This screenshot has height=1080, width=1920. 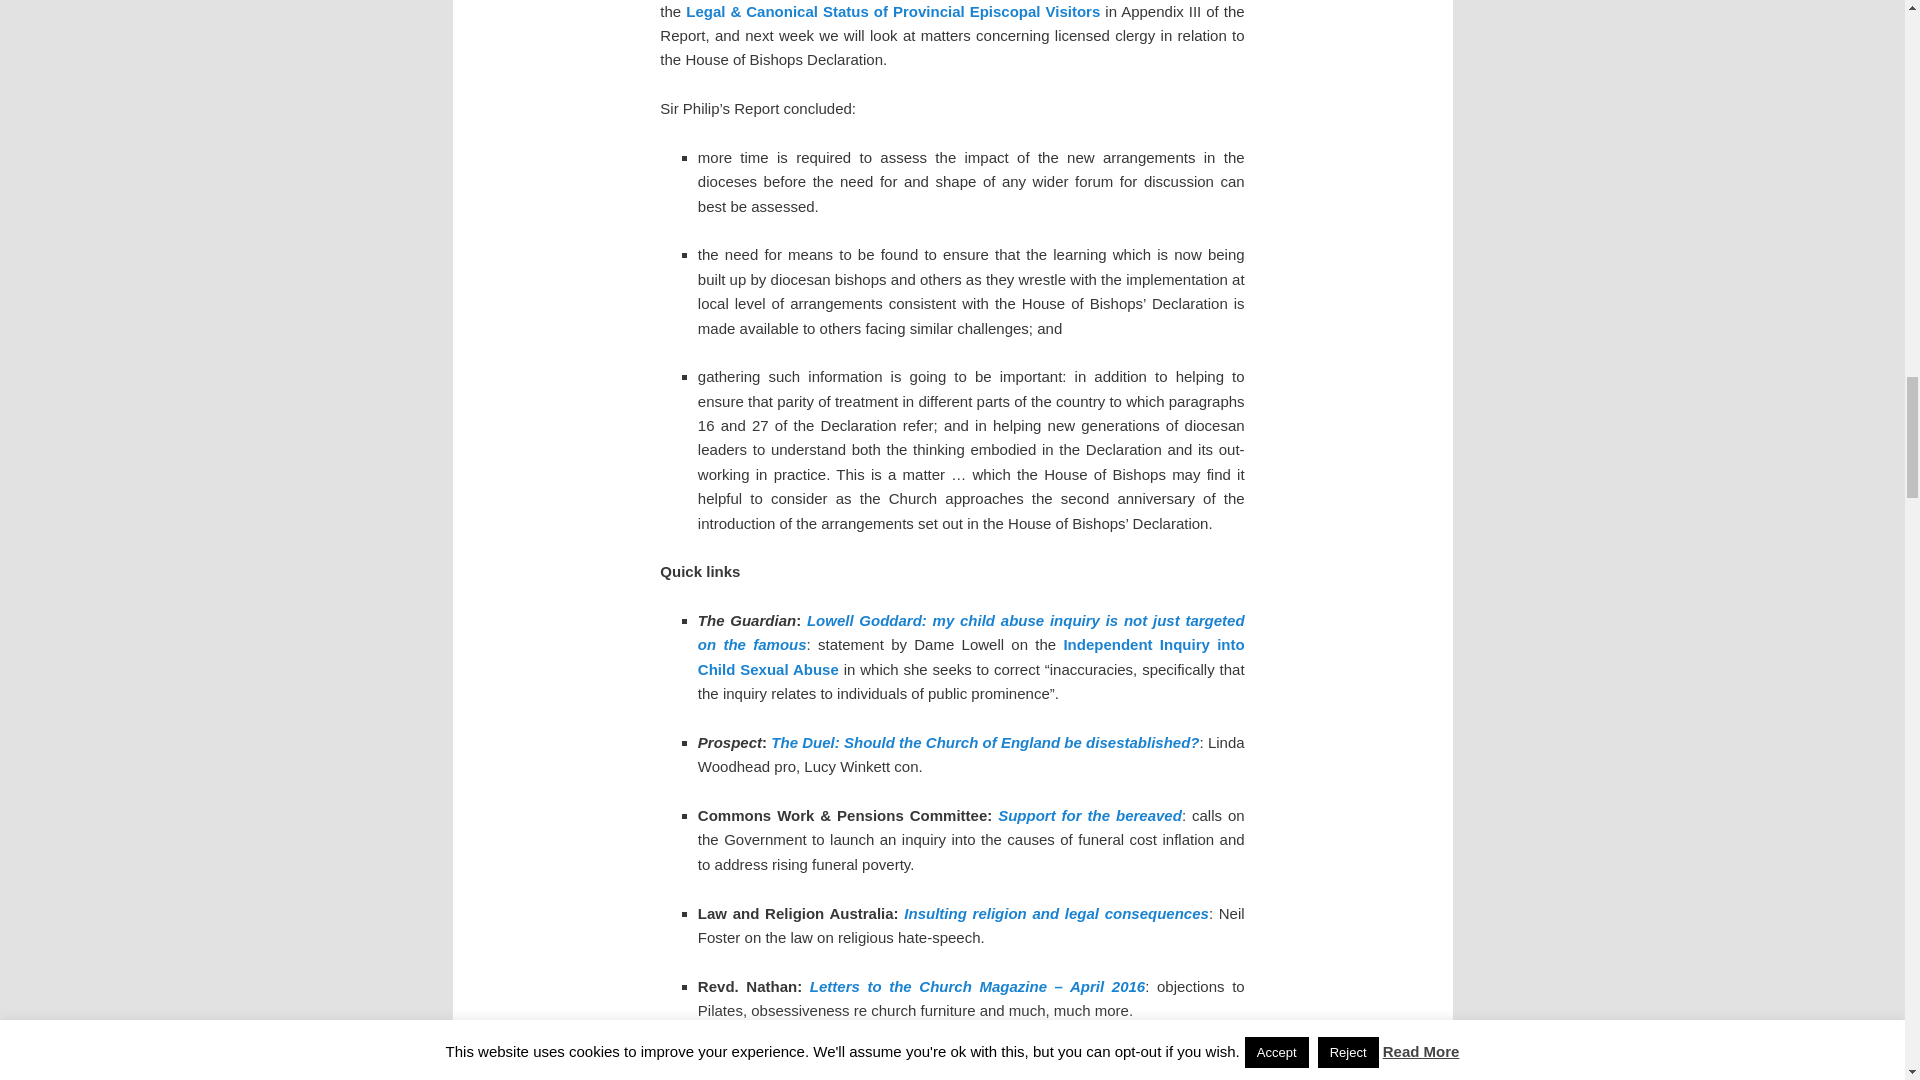 I want to click on Support for the bereaved, so click(x=1090, y=815).